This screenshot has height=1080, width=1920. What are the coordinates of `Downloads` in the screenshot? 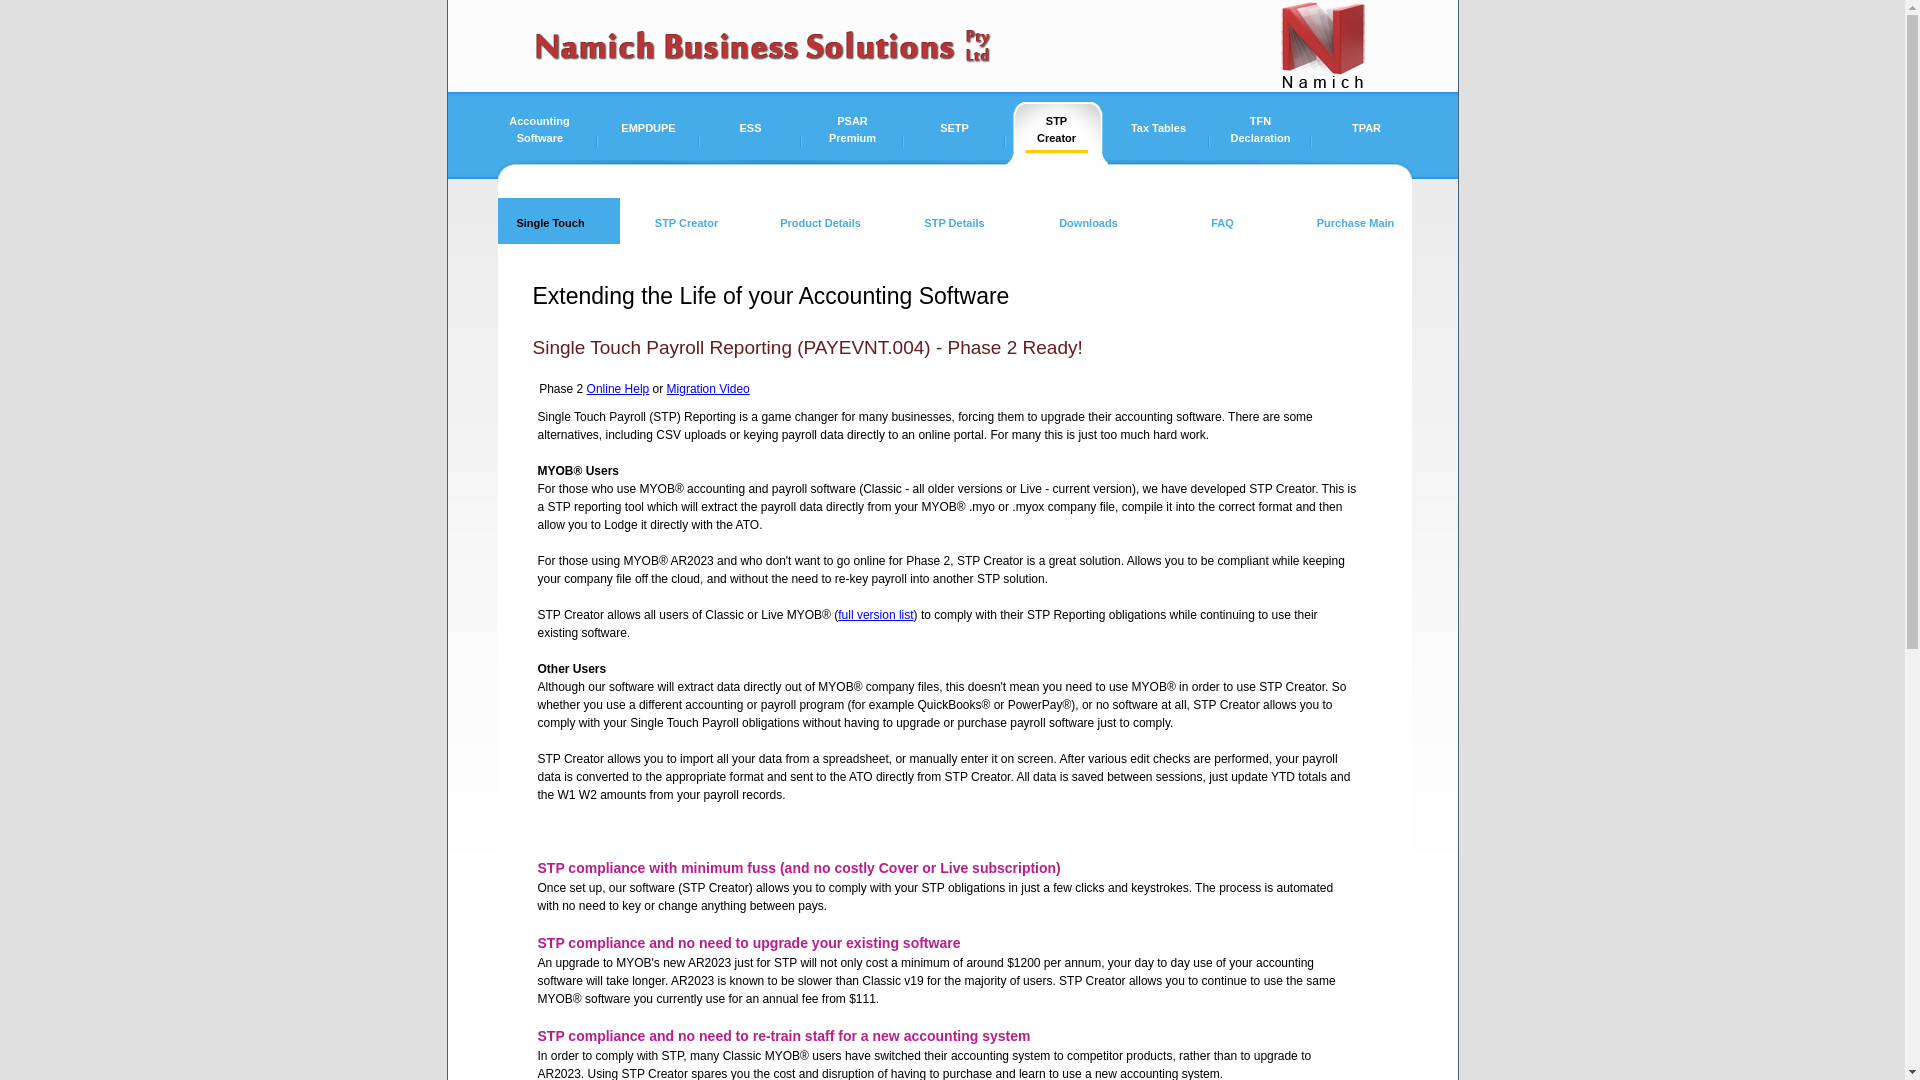 It's located at (1089, 221).